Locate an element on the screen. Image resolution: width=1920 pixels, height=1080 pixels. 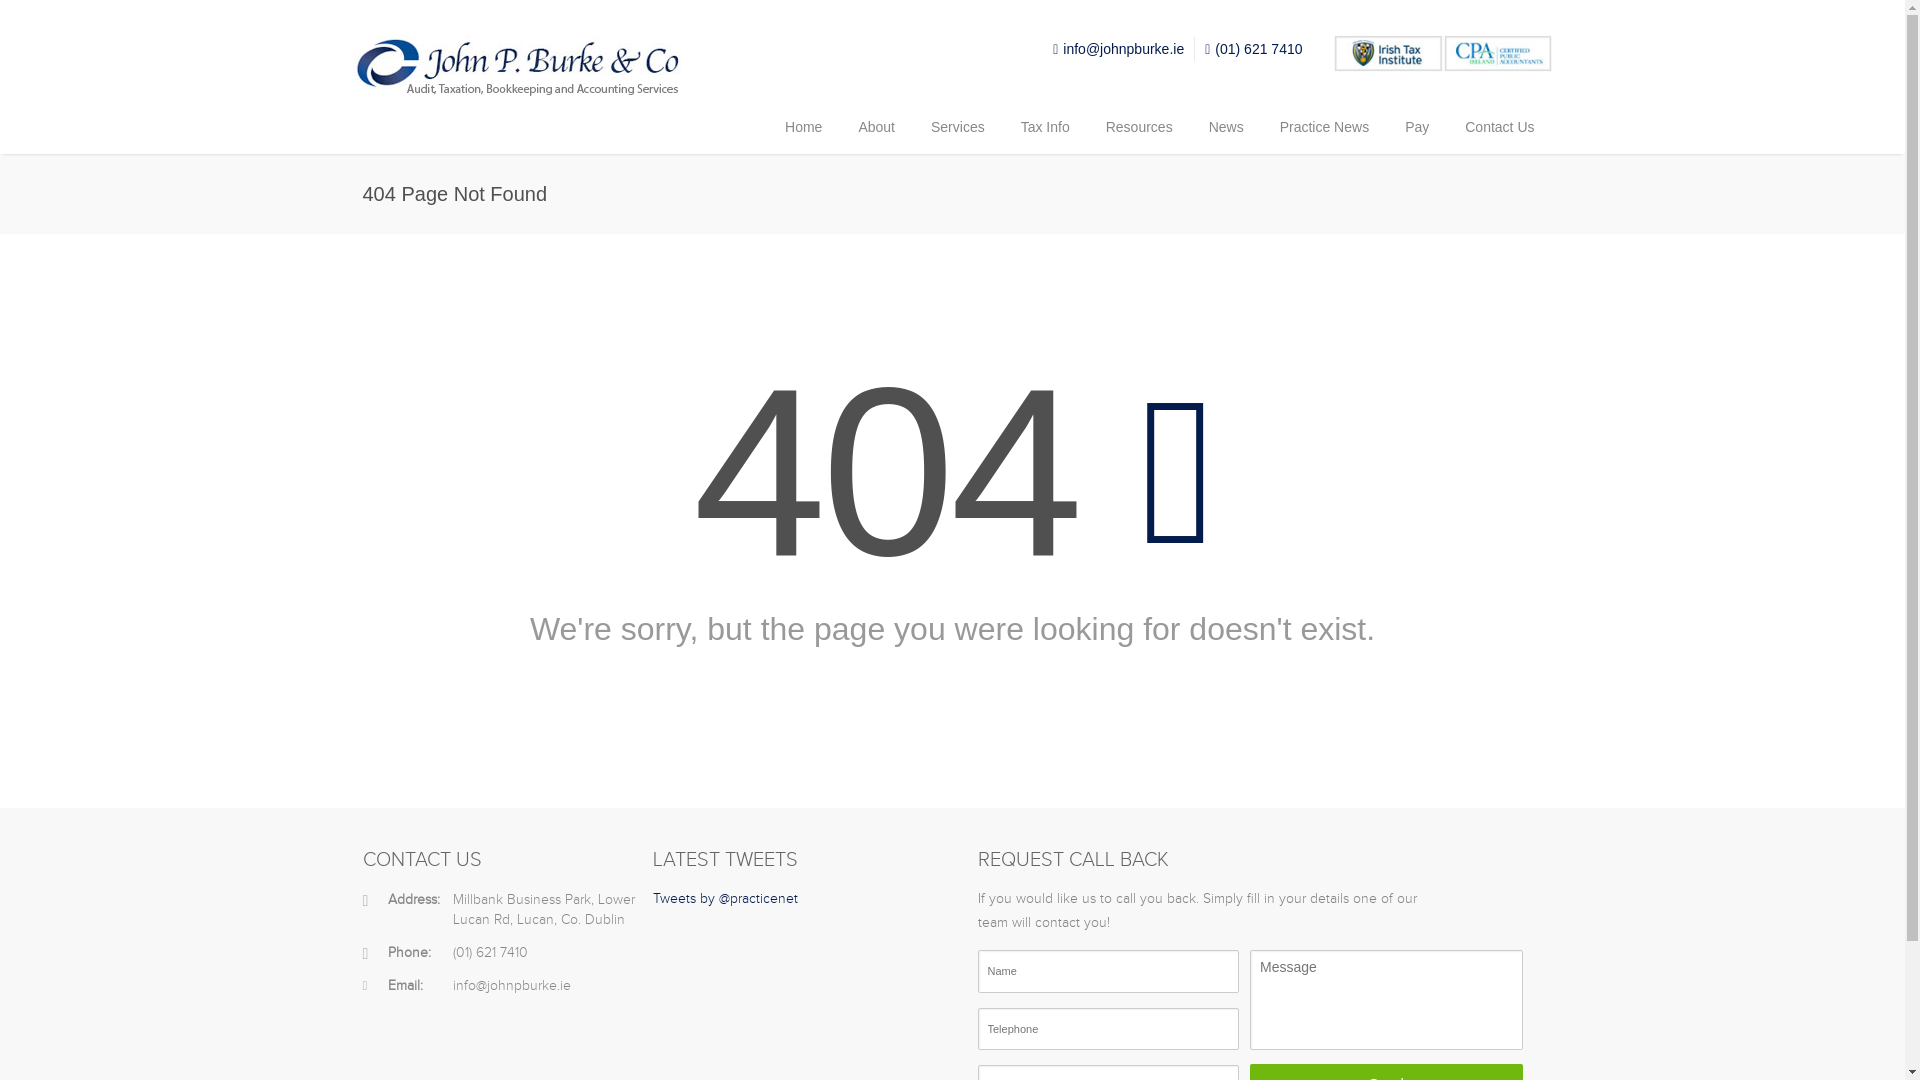
About is located at coordinates (876, 128).